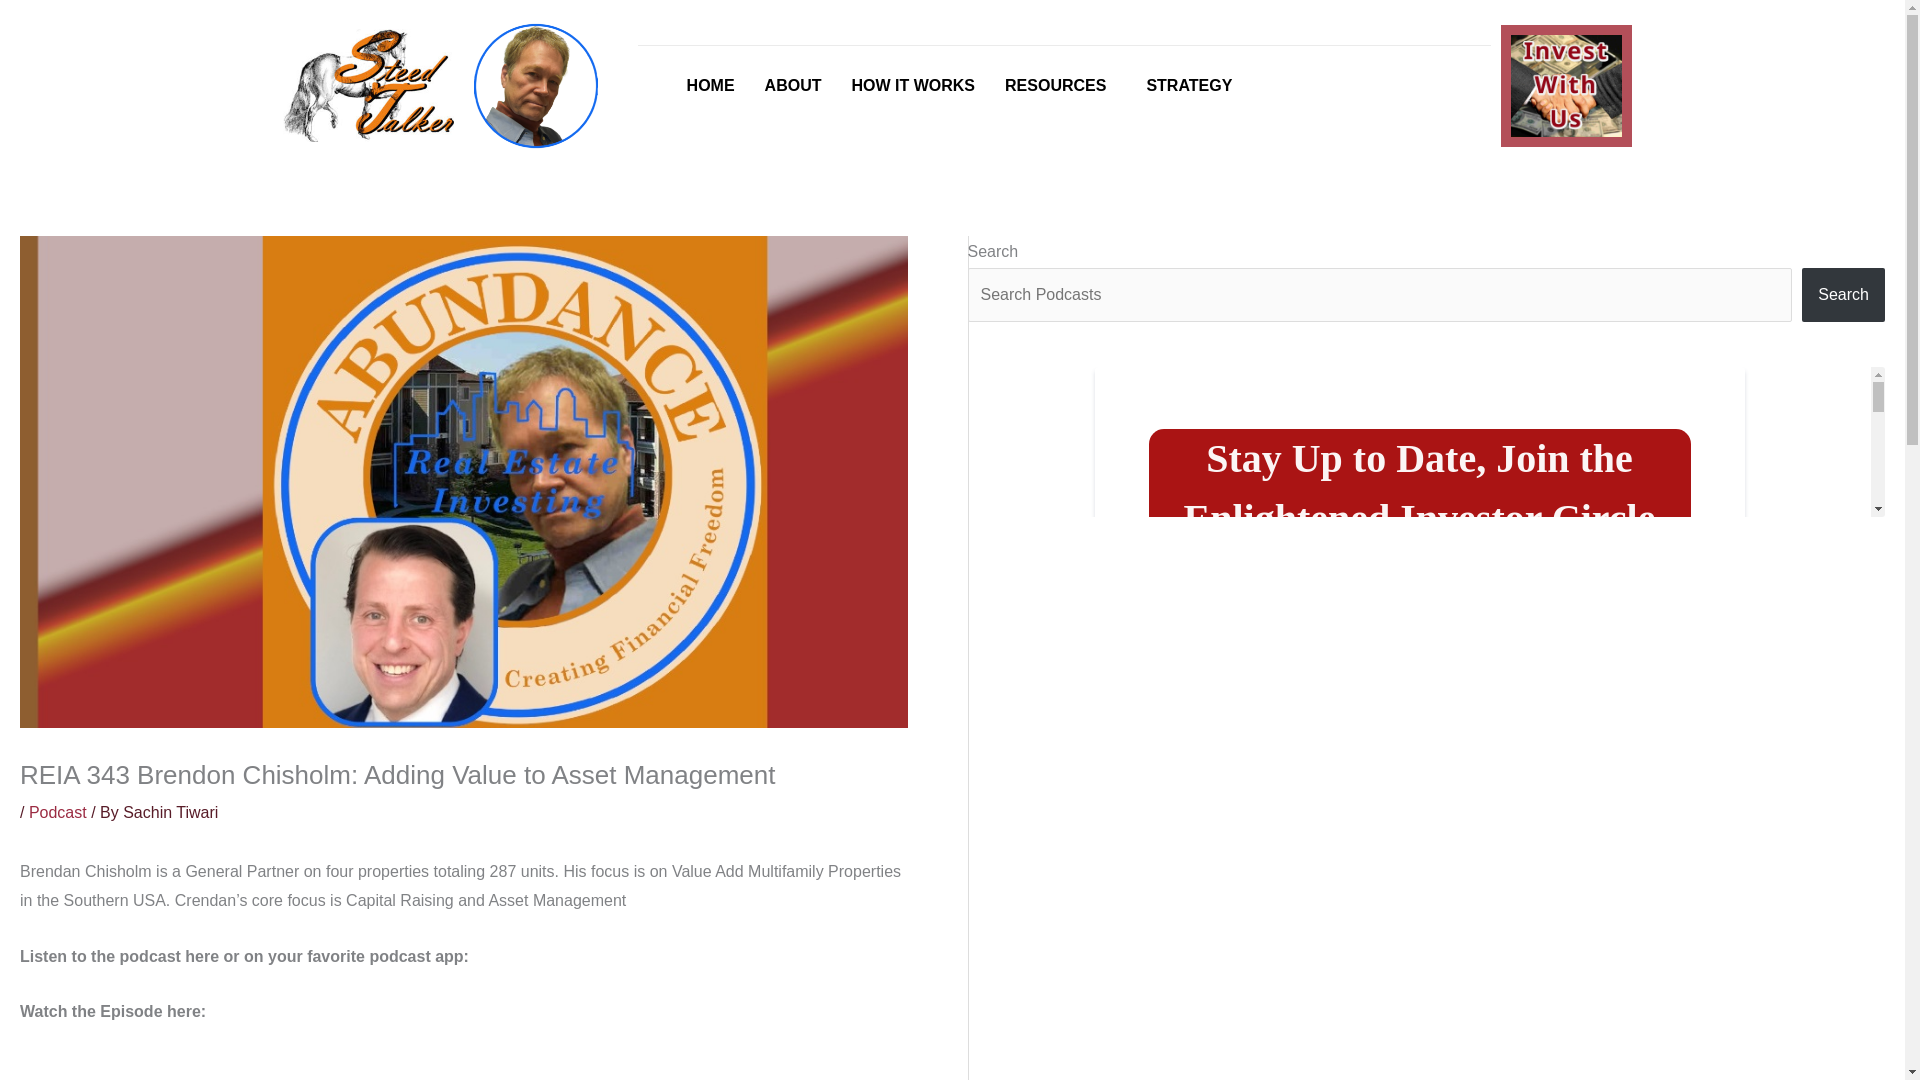  I want to click on STRATEGY, so click(1188, 86).